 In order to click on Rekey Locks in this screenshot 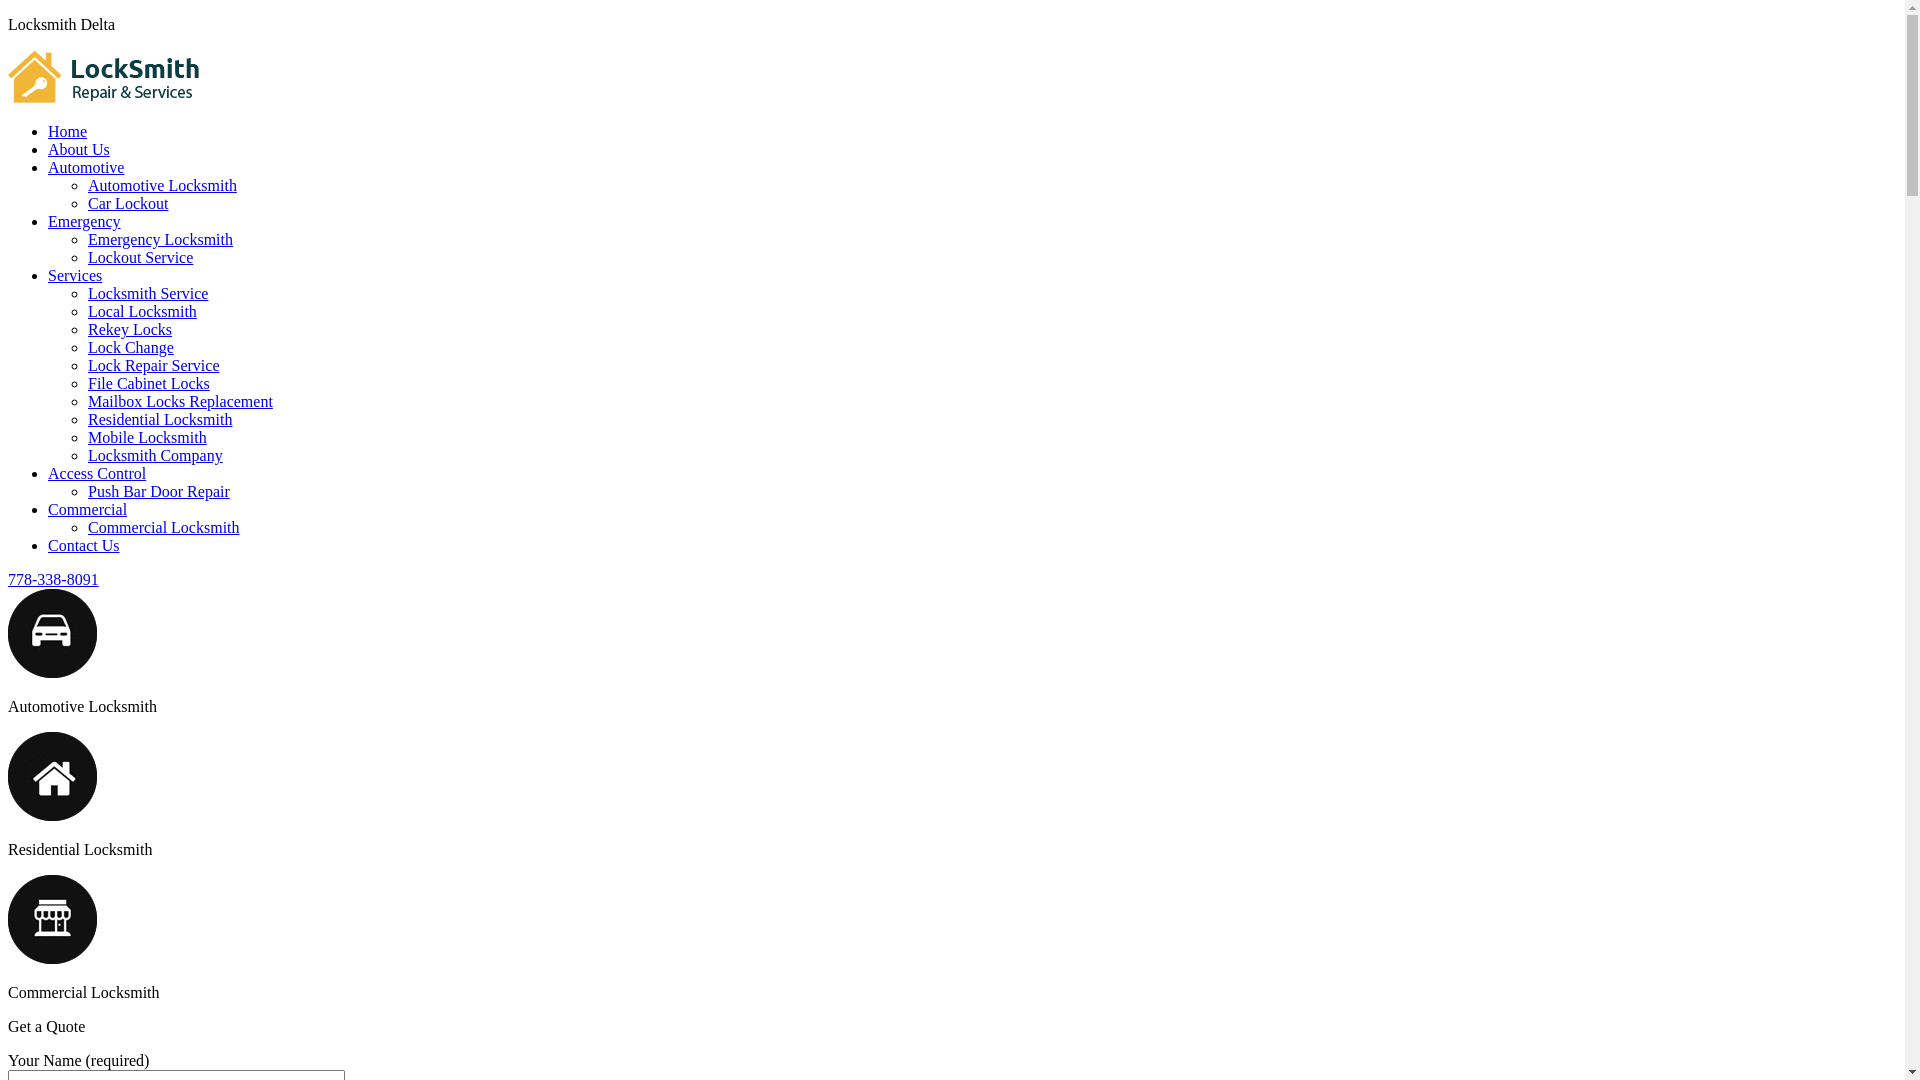, I will do `click(130, 330)`.